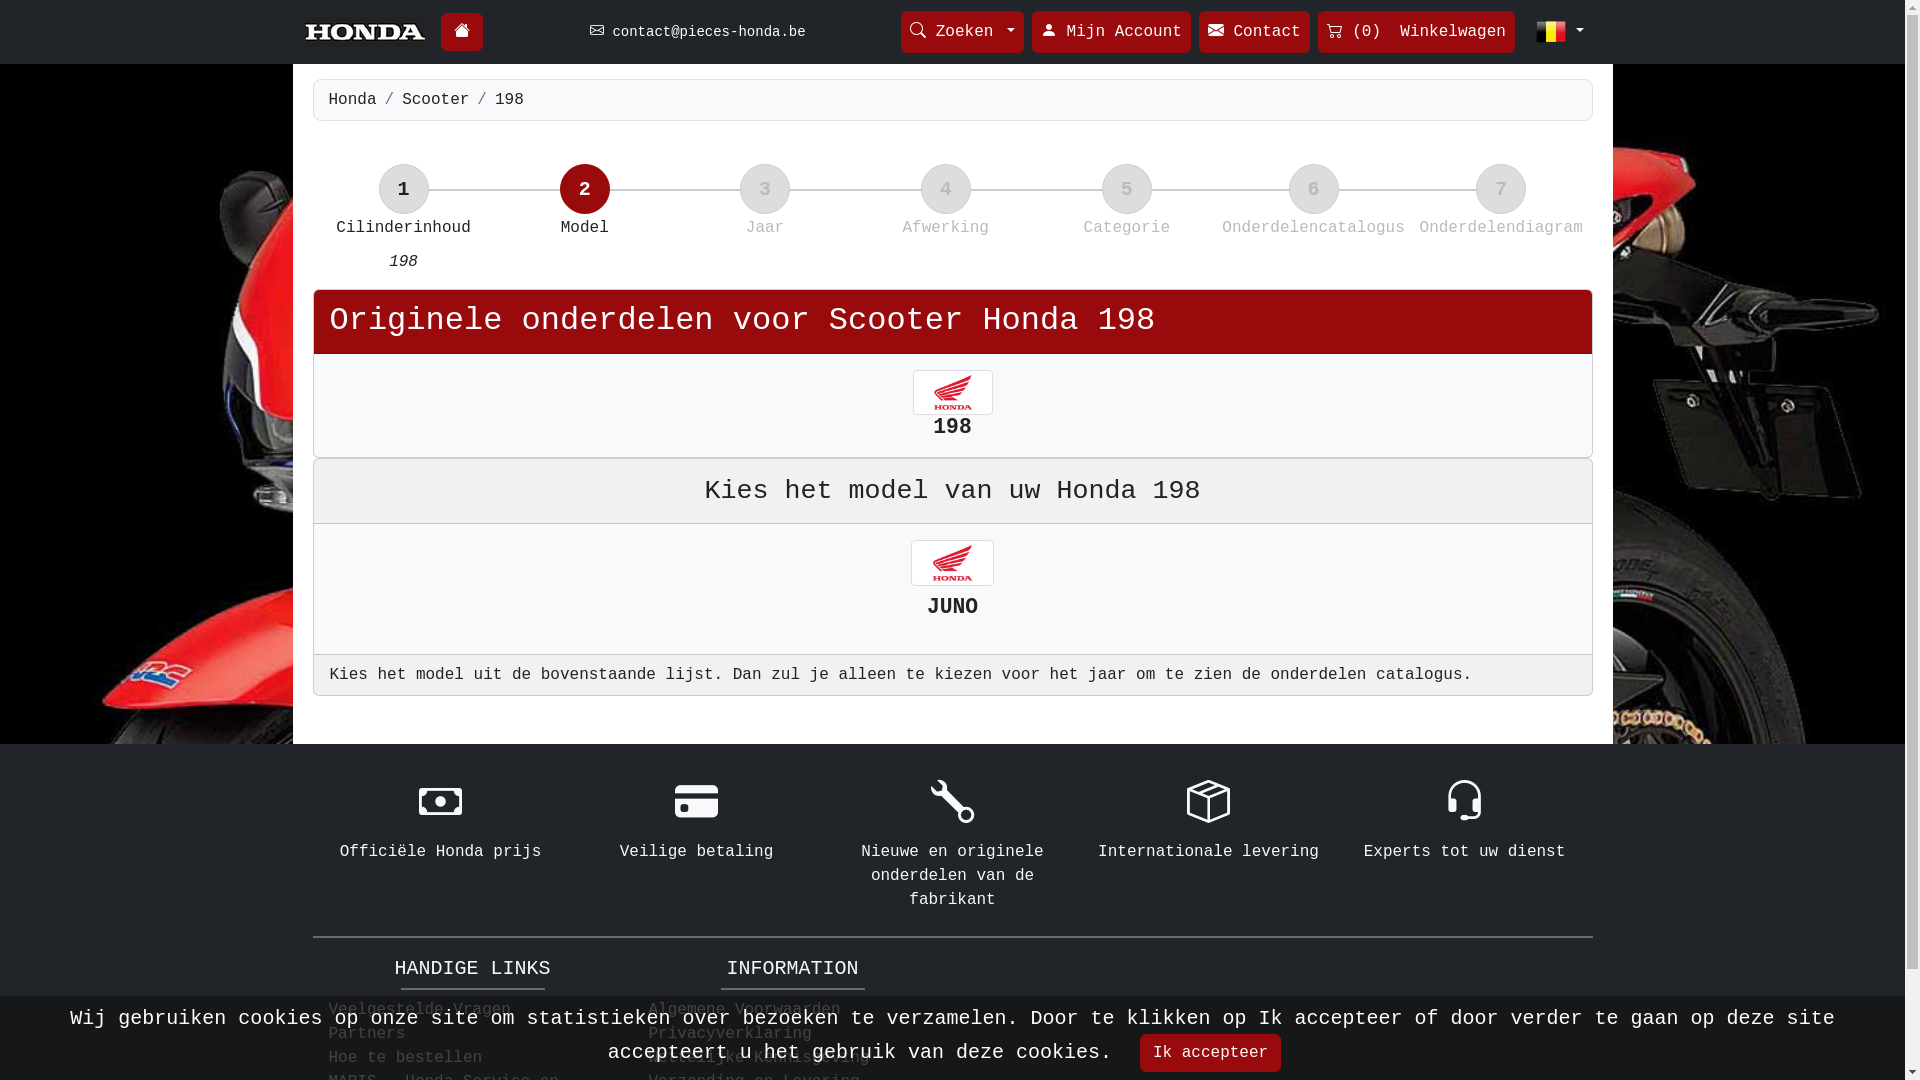 The height and width of the screenshot is (1080, 1920). I want to click on (0)  Winkelwagen, so click(1416, 32).